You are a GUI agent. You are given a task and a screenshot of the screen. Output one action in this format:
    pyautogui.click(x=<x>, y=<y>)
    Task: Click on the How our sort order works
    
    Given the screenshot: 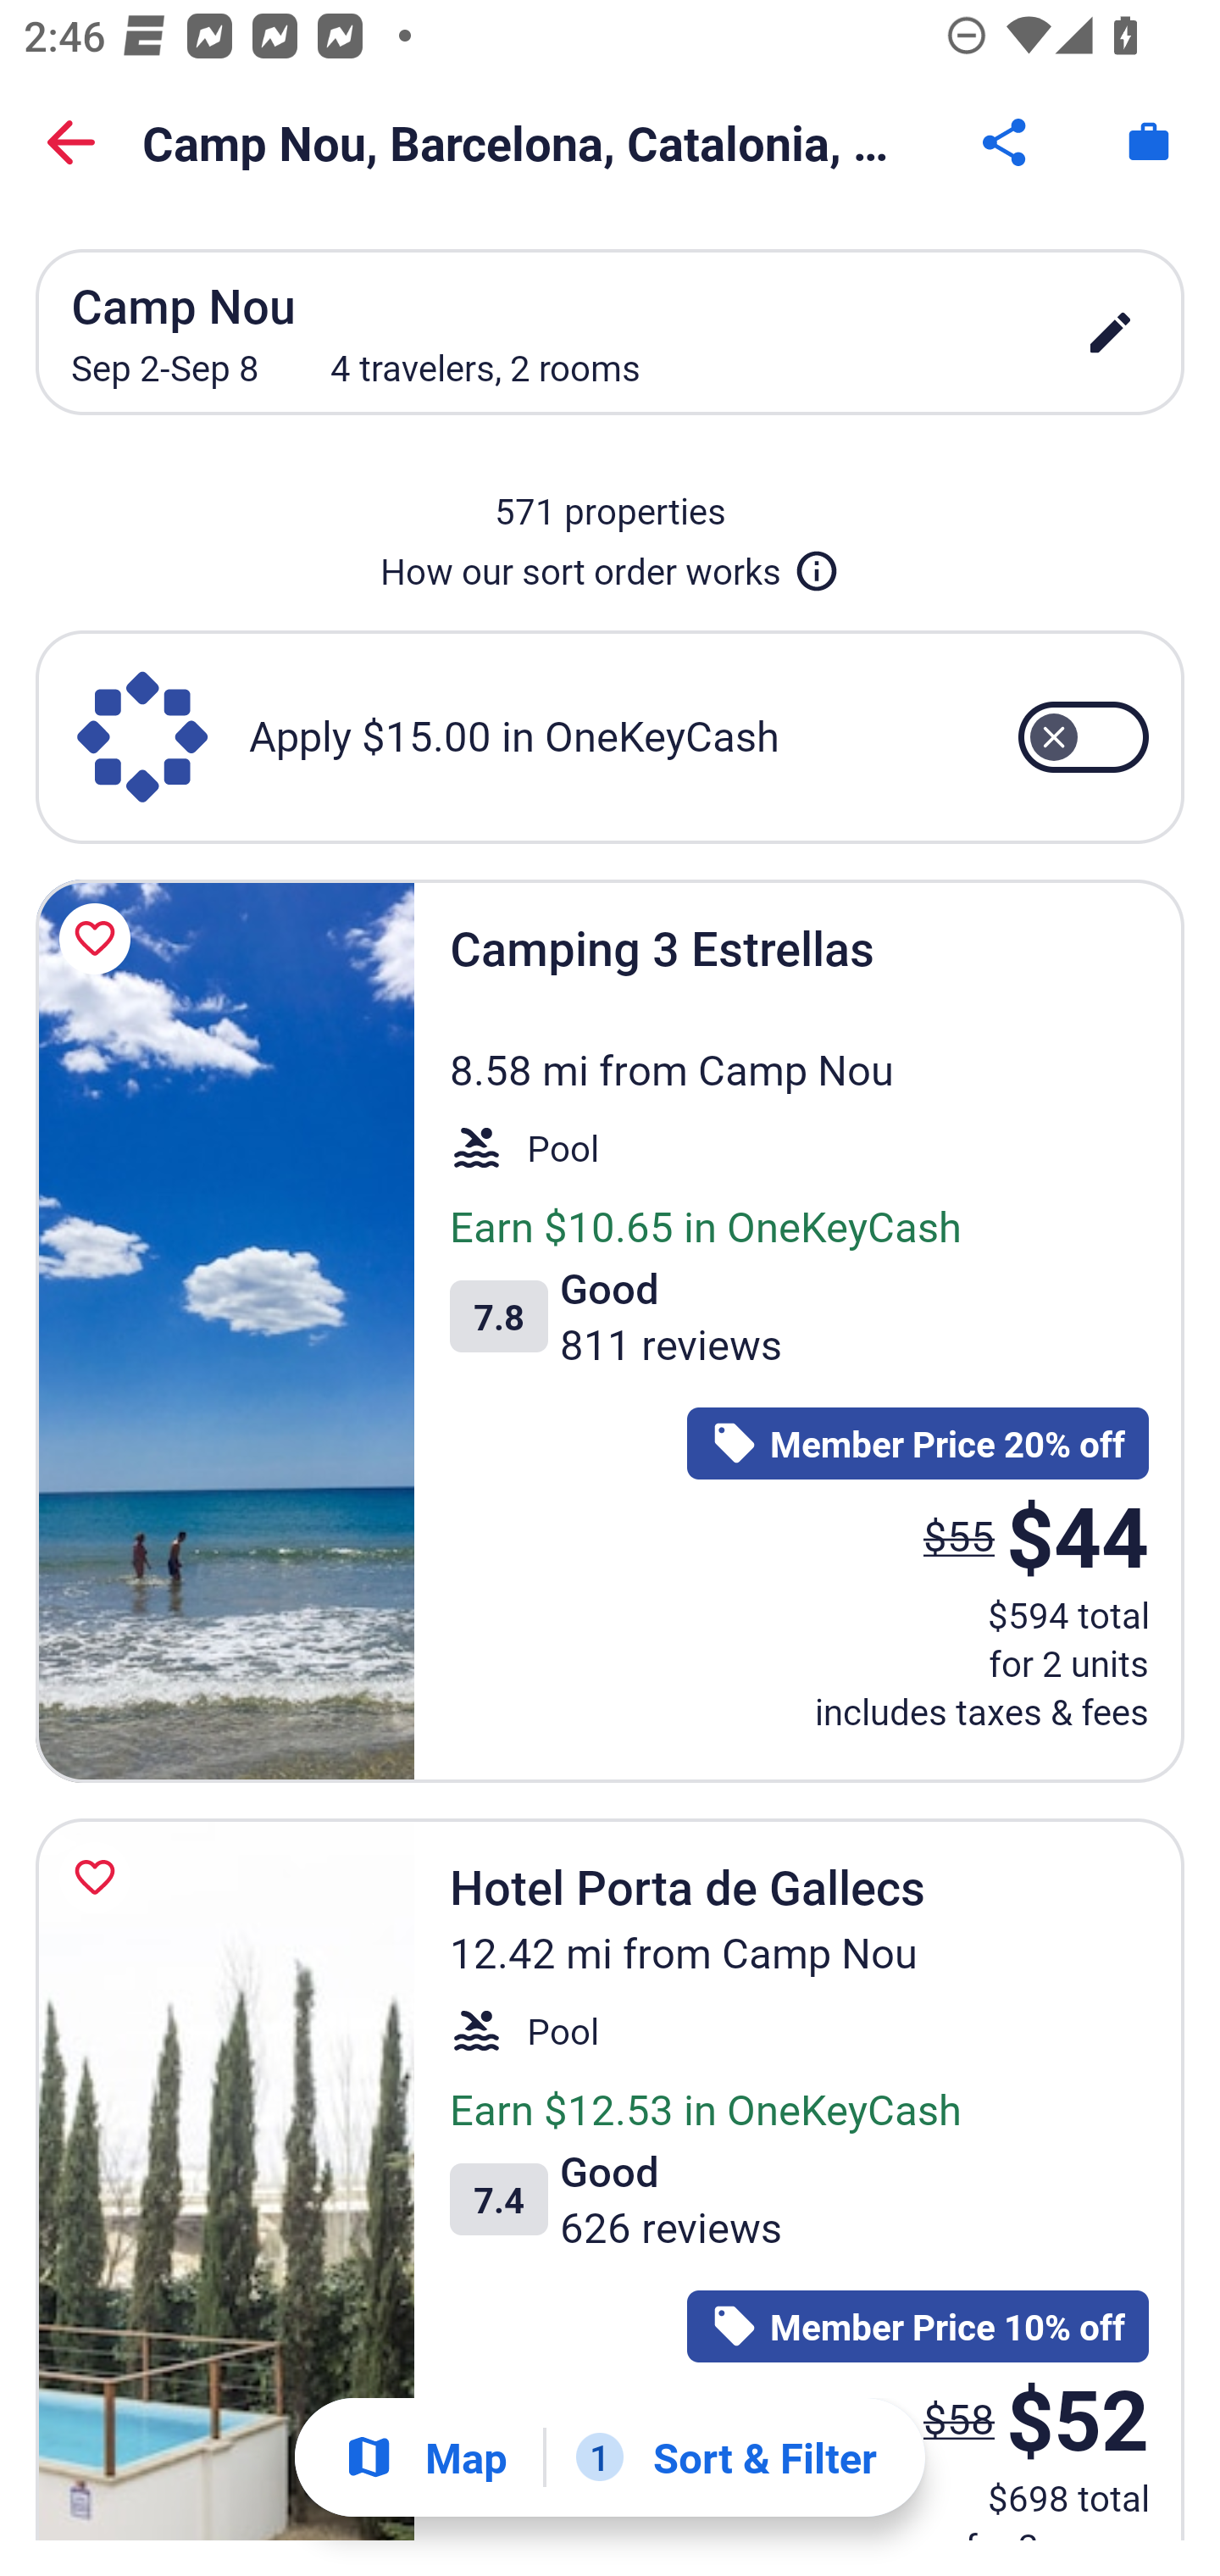 What is the action you would take?
    pyautogui.click(x=610, y=564)
    